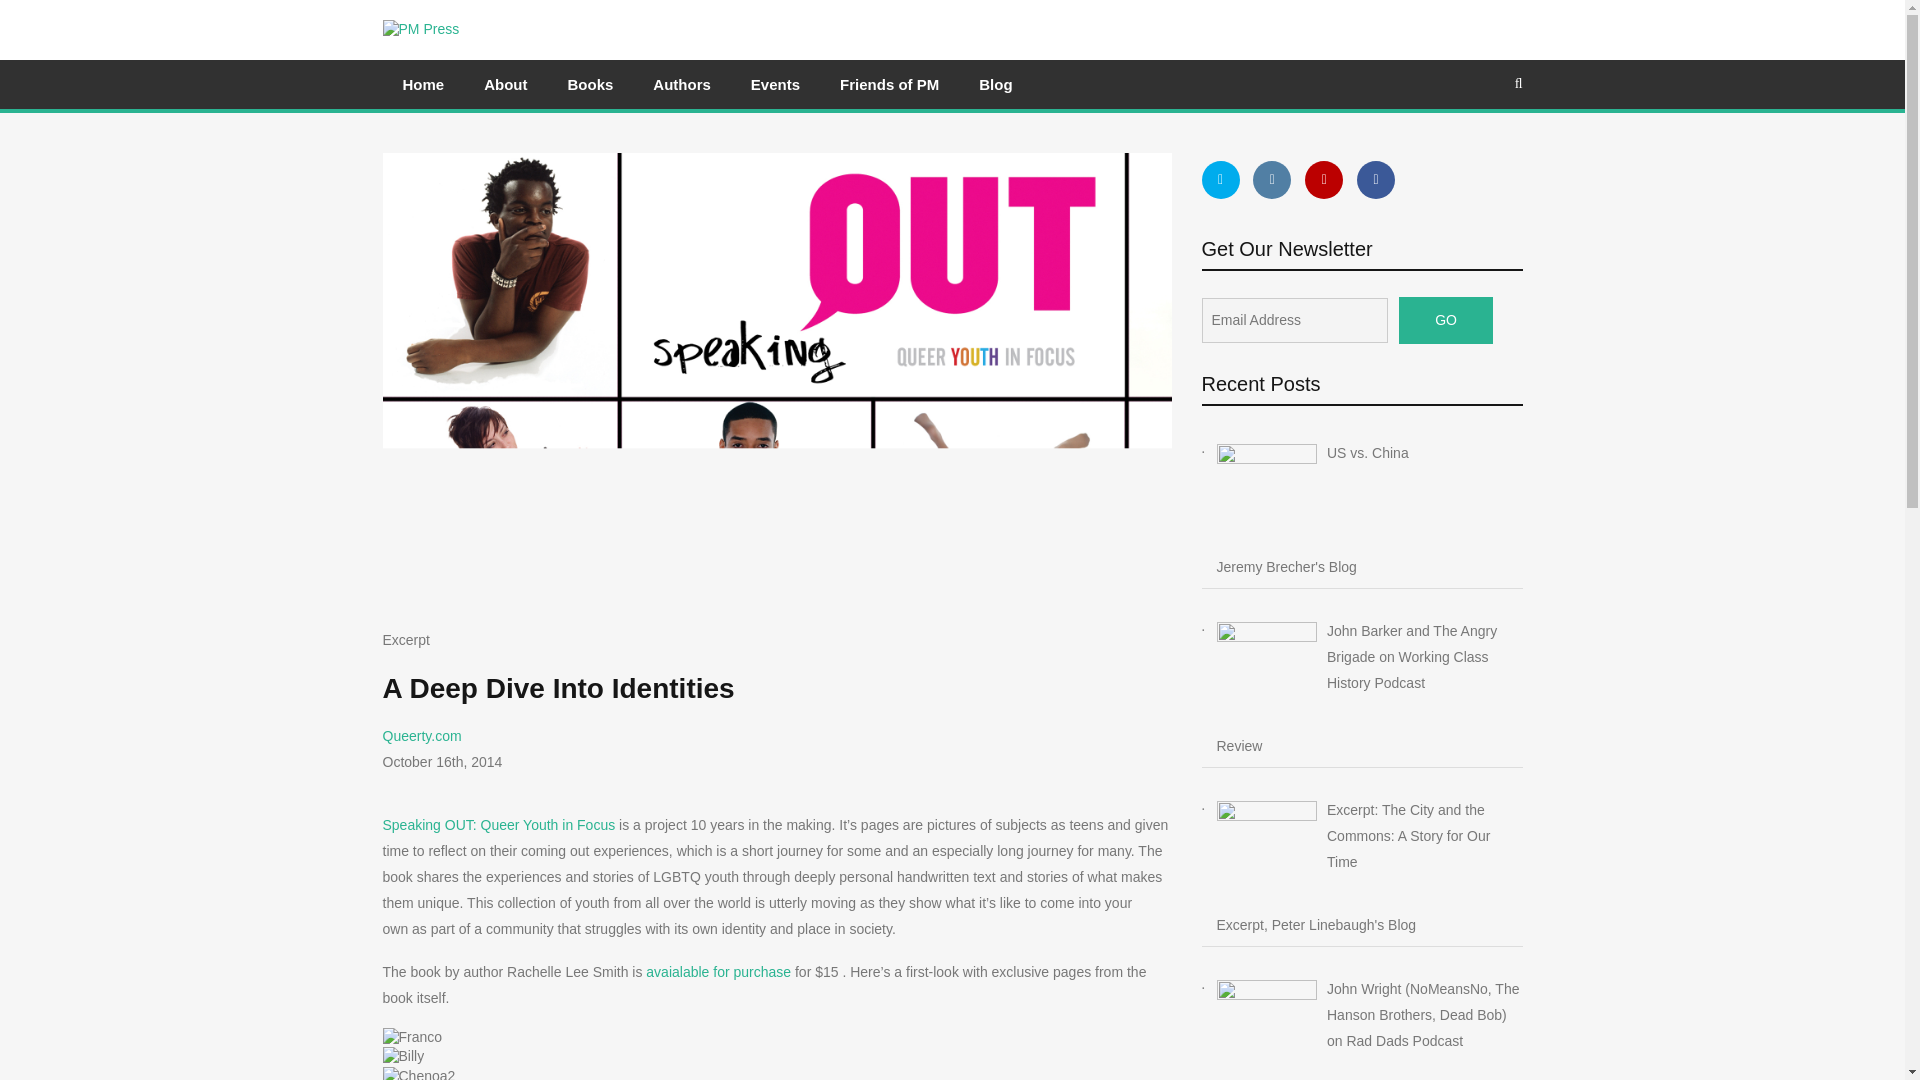 The height and width of the screenshot is (1080, 1920). I want to click on Blog, so click(995, 84).